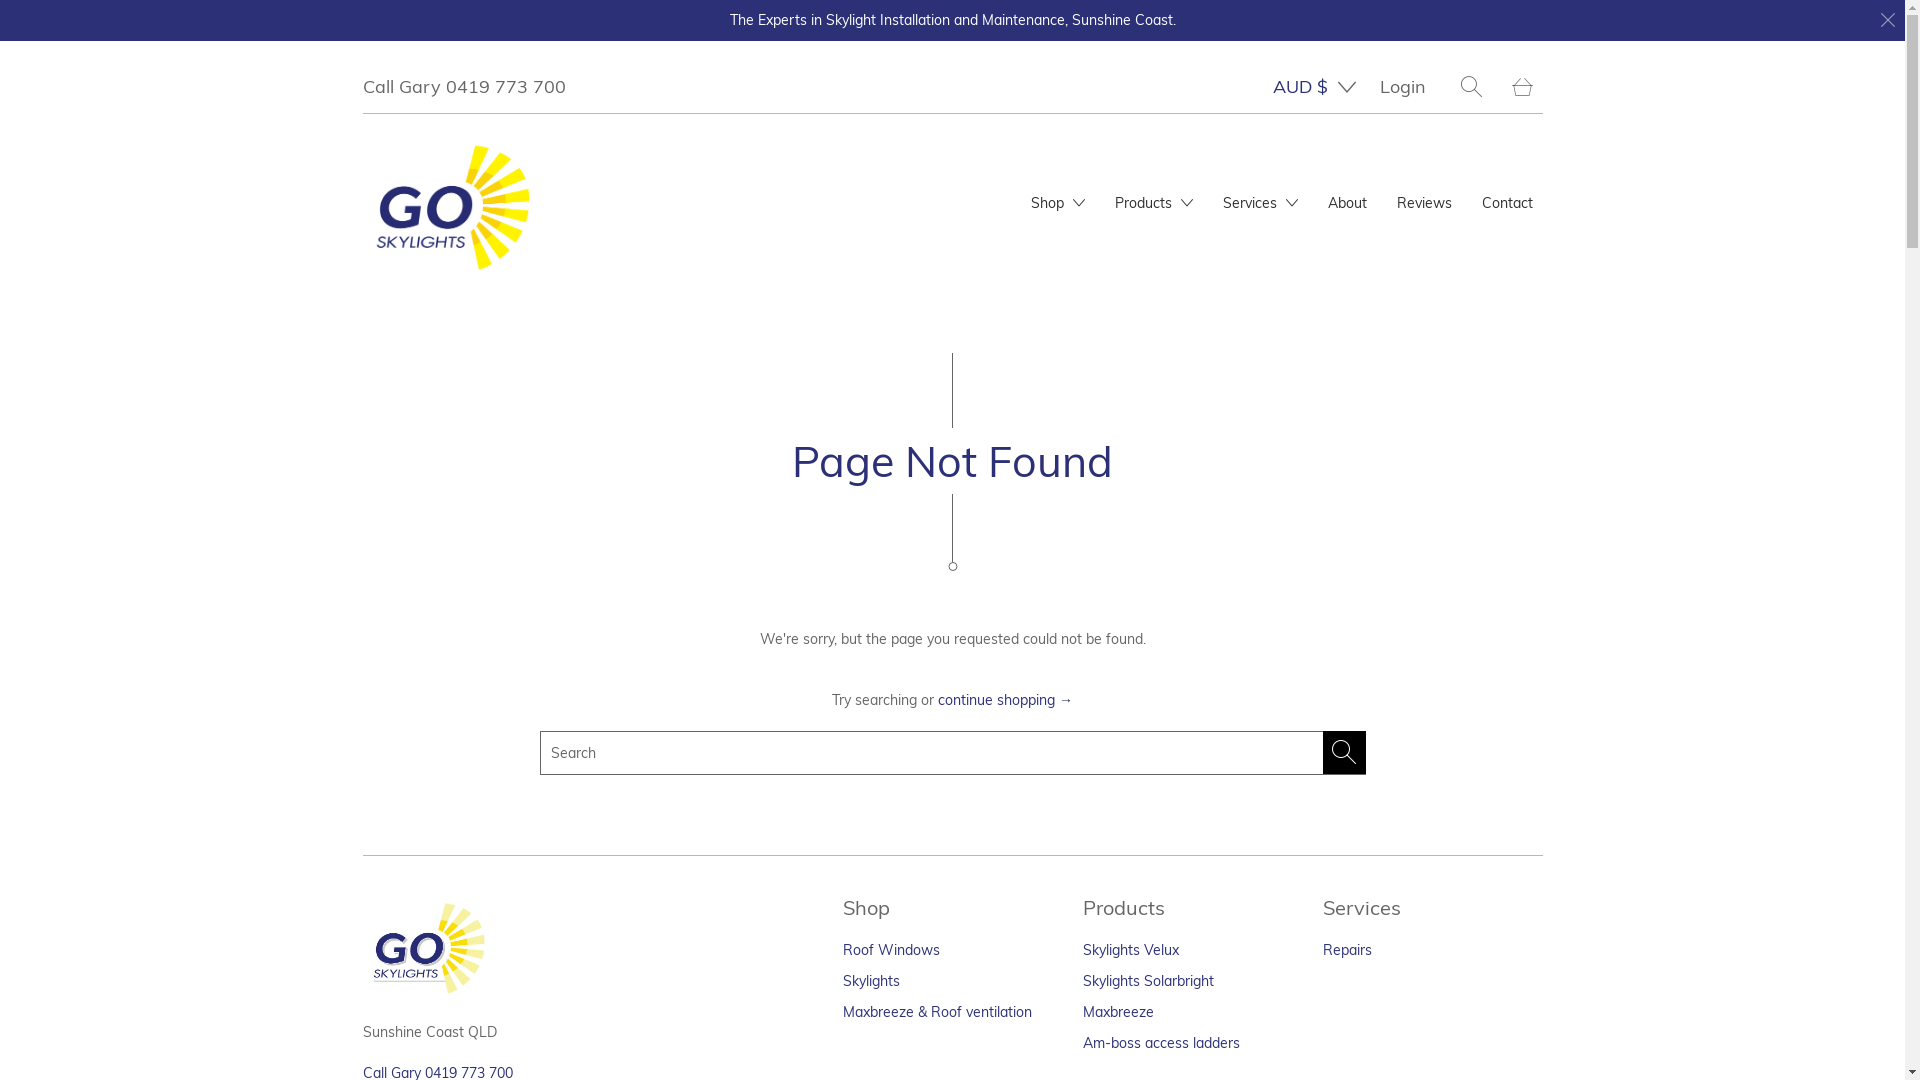  Describe the element at coordinates (1502, 672) in the screenshot. I see `UGX` at that location.